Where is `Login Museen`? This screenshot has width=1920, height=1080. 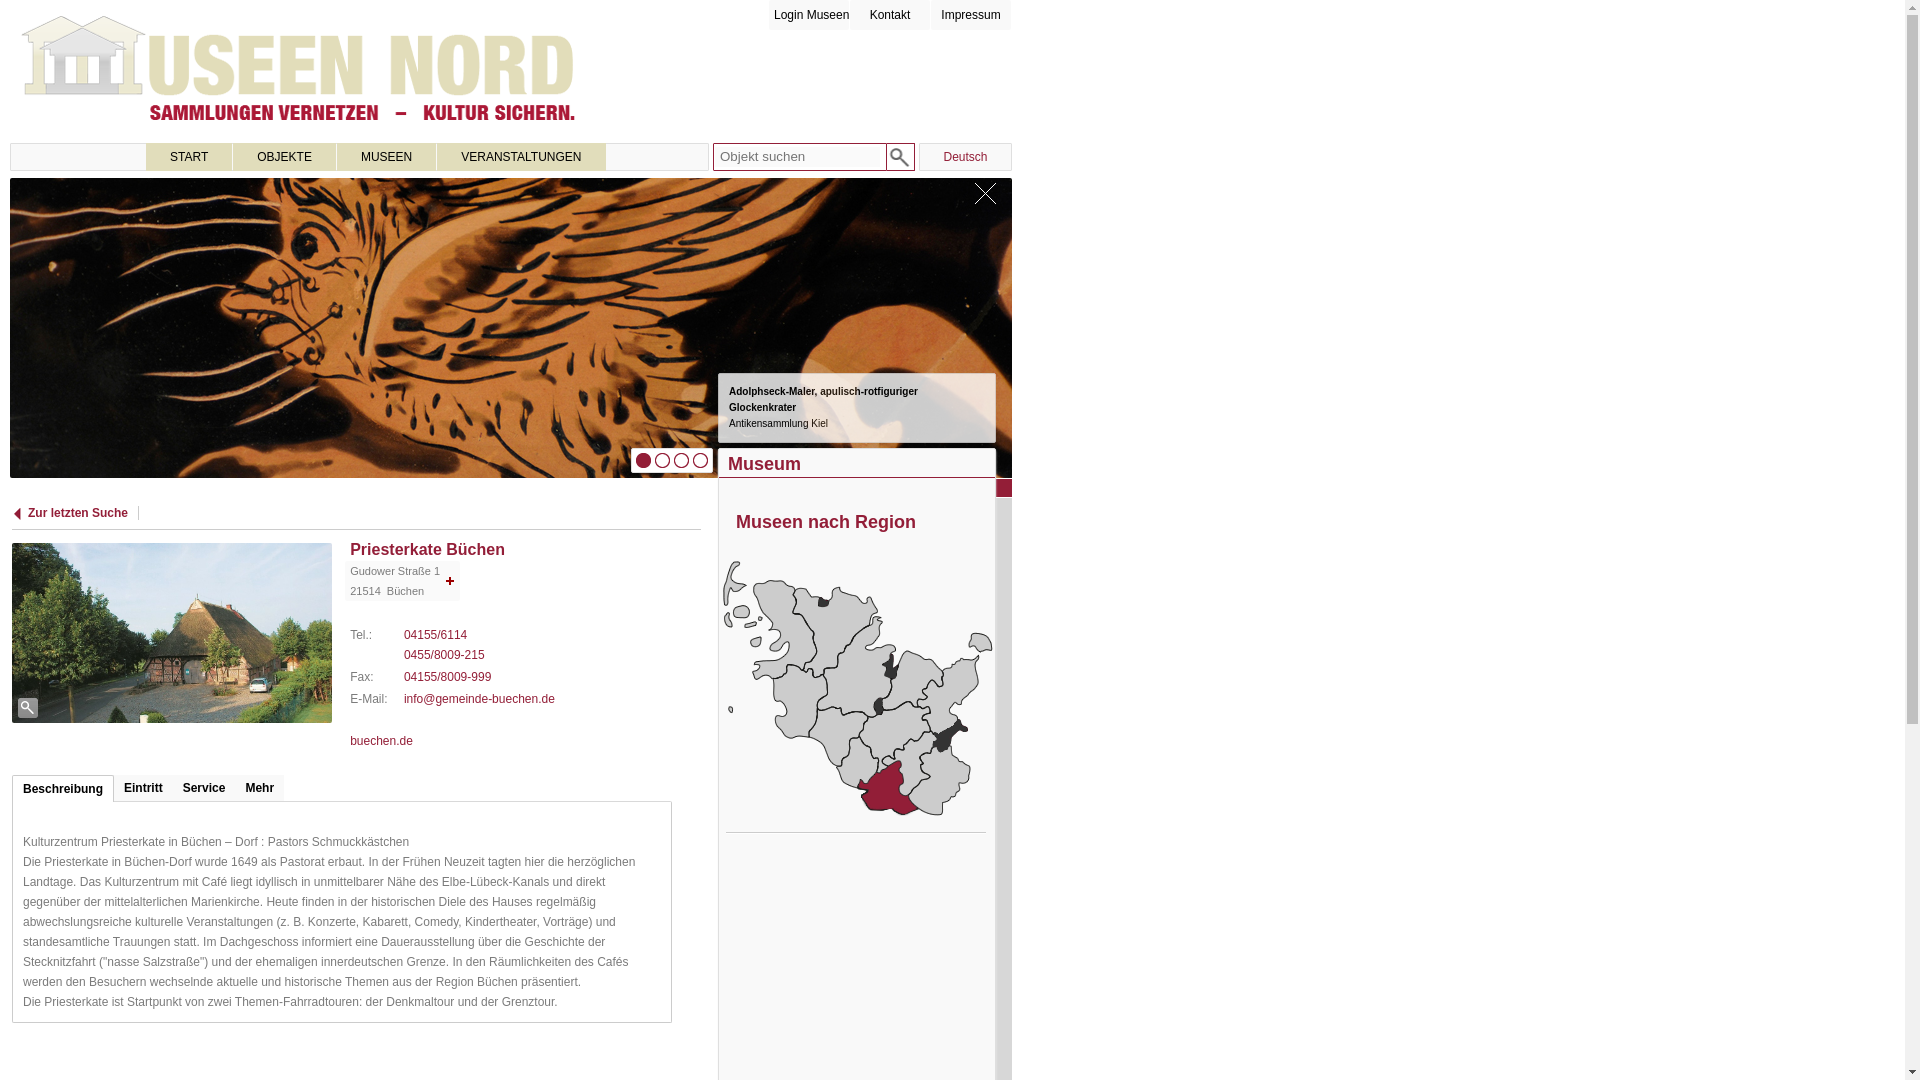
Login Museen is located at coordinates (808, 15).